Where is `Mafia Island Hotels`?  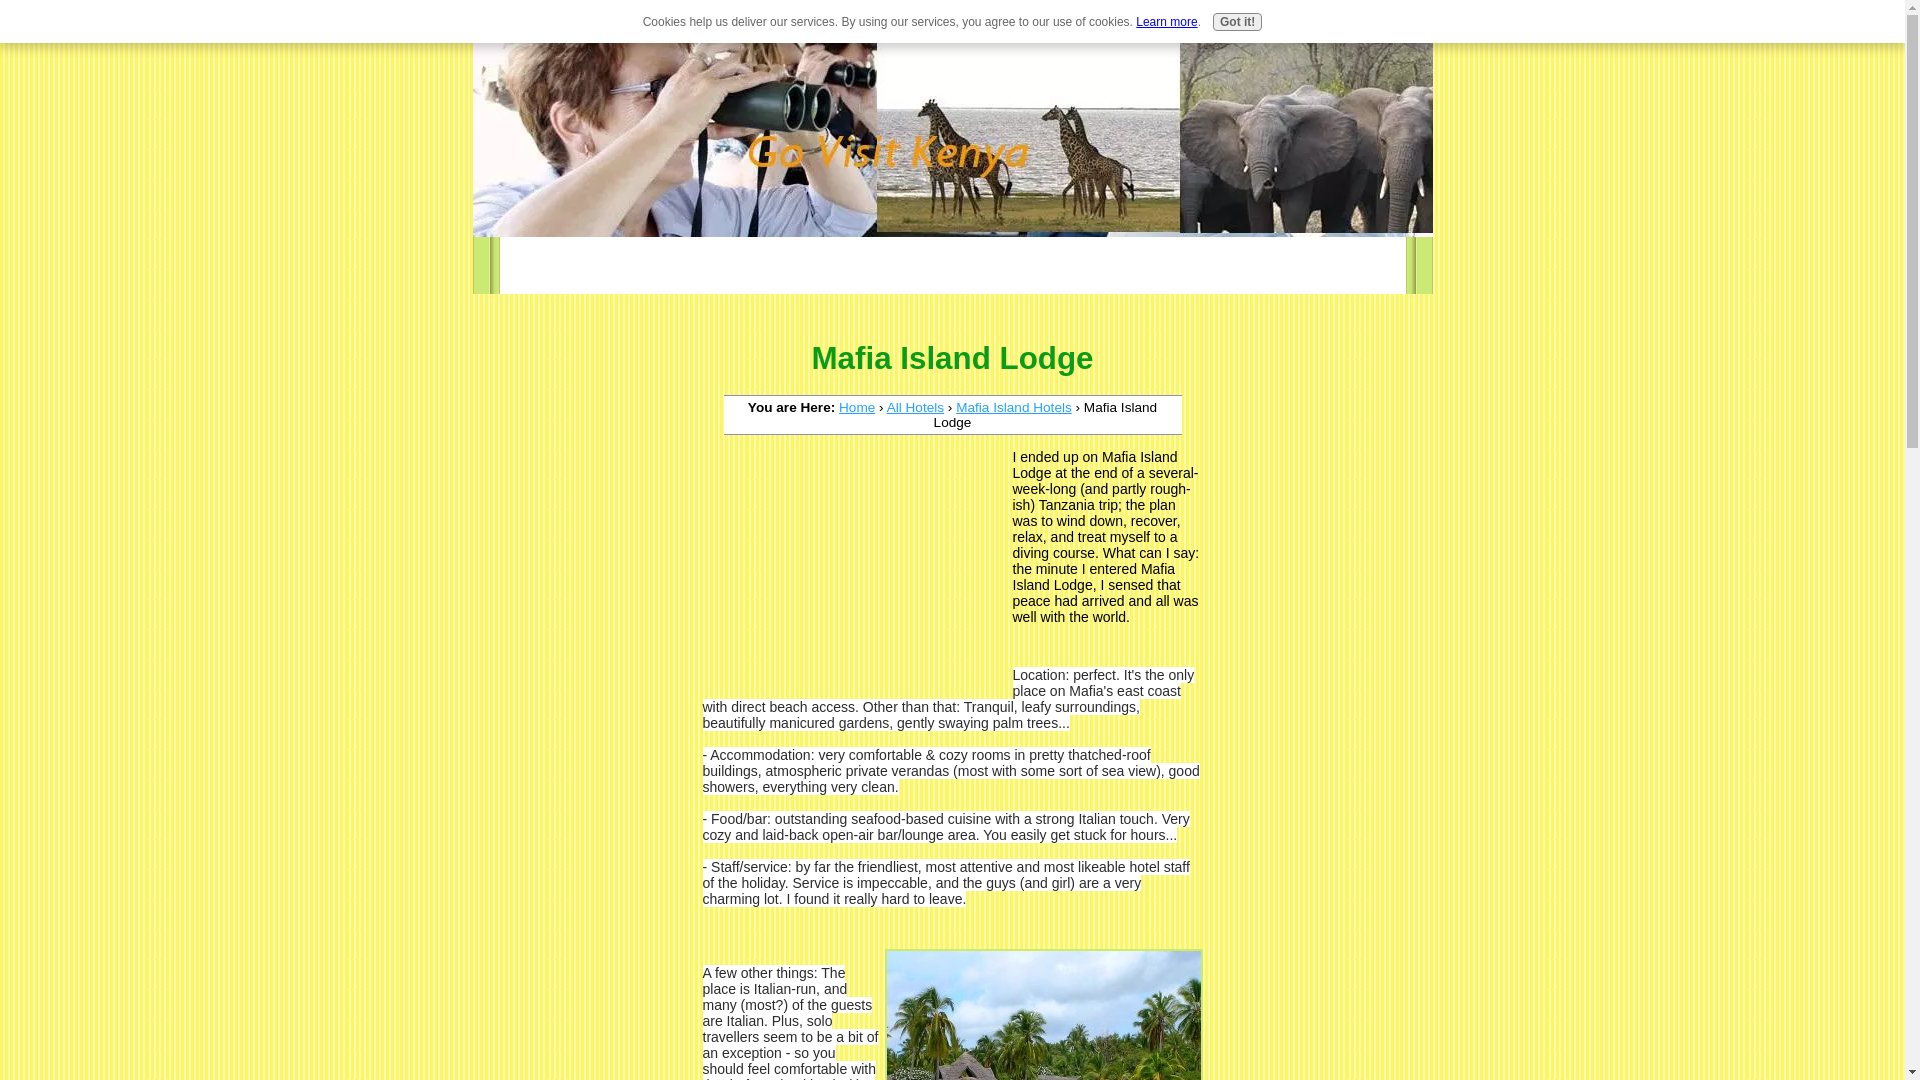
Mafia Island Hotels is located at coordinates (1014, 406).